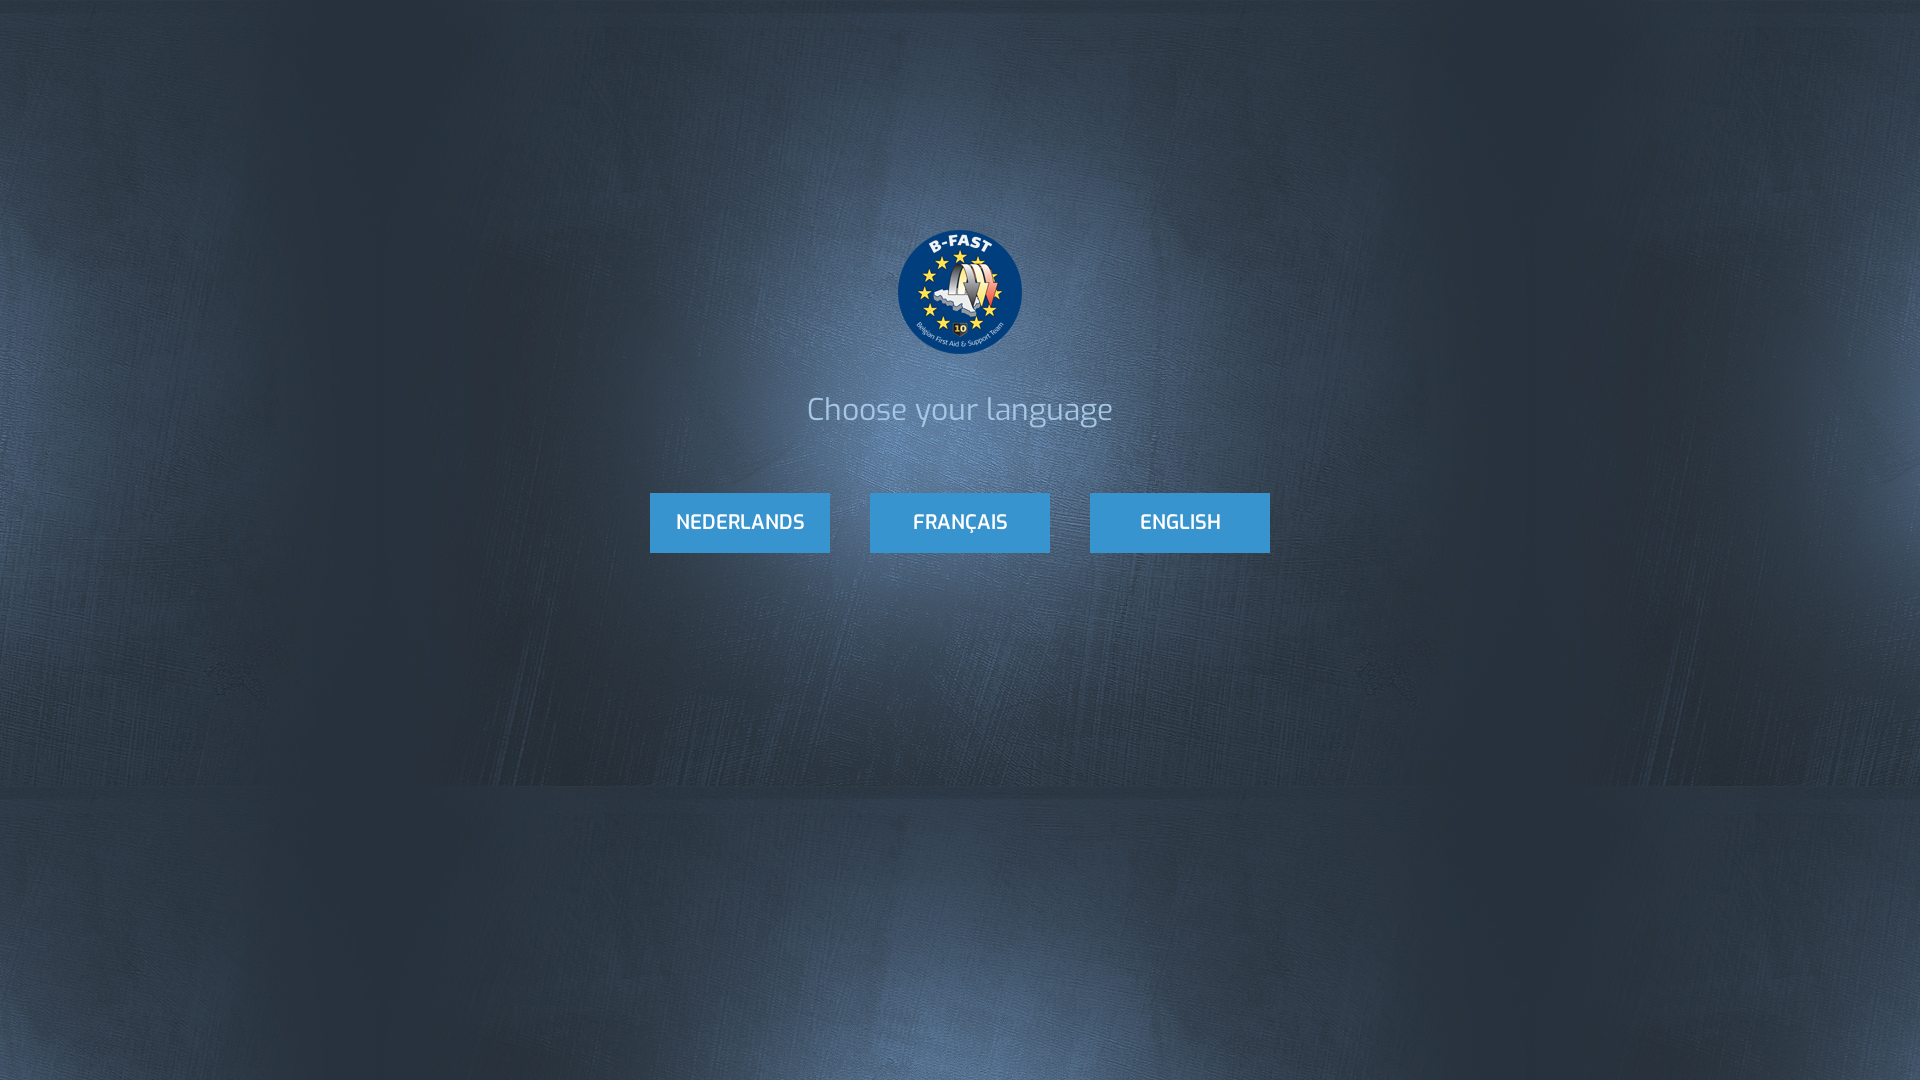 The height and width of the screenshot is (1080, 1920). I want to click on ENGLISH, so click(1180, 523).